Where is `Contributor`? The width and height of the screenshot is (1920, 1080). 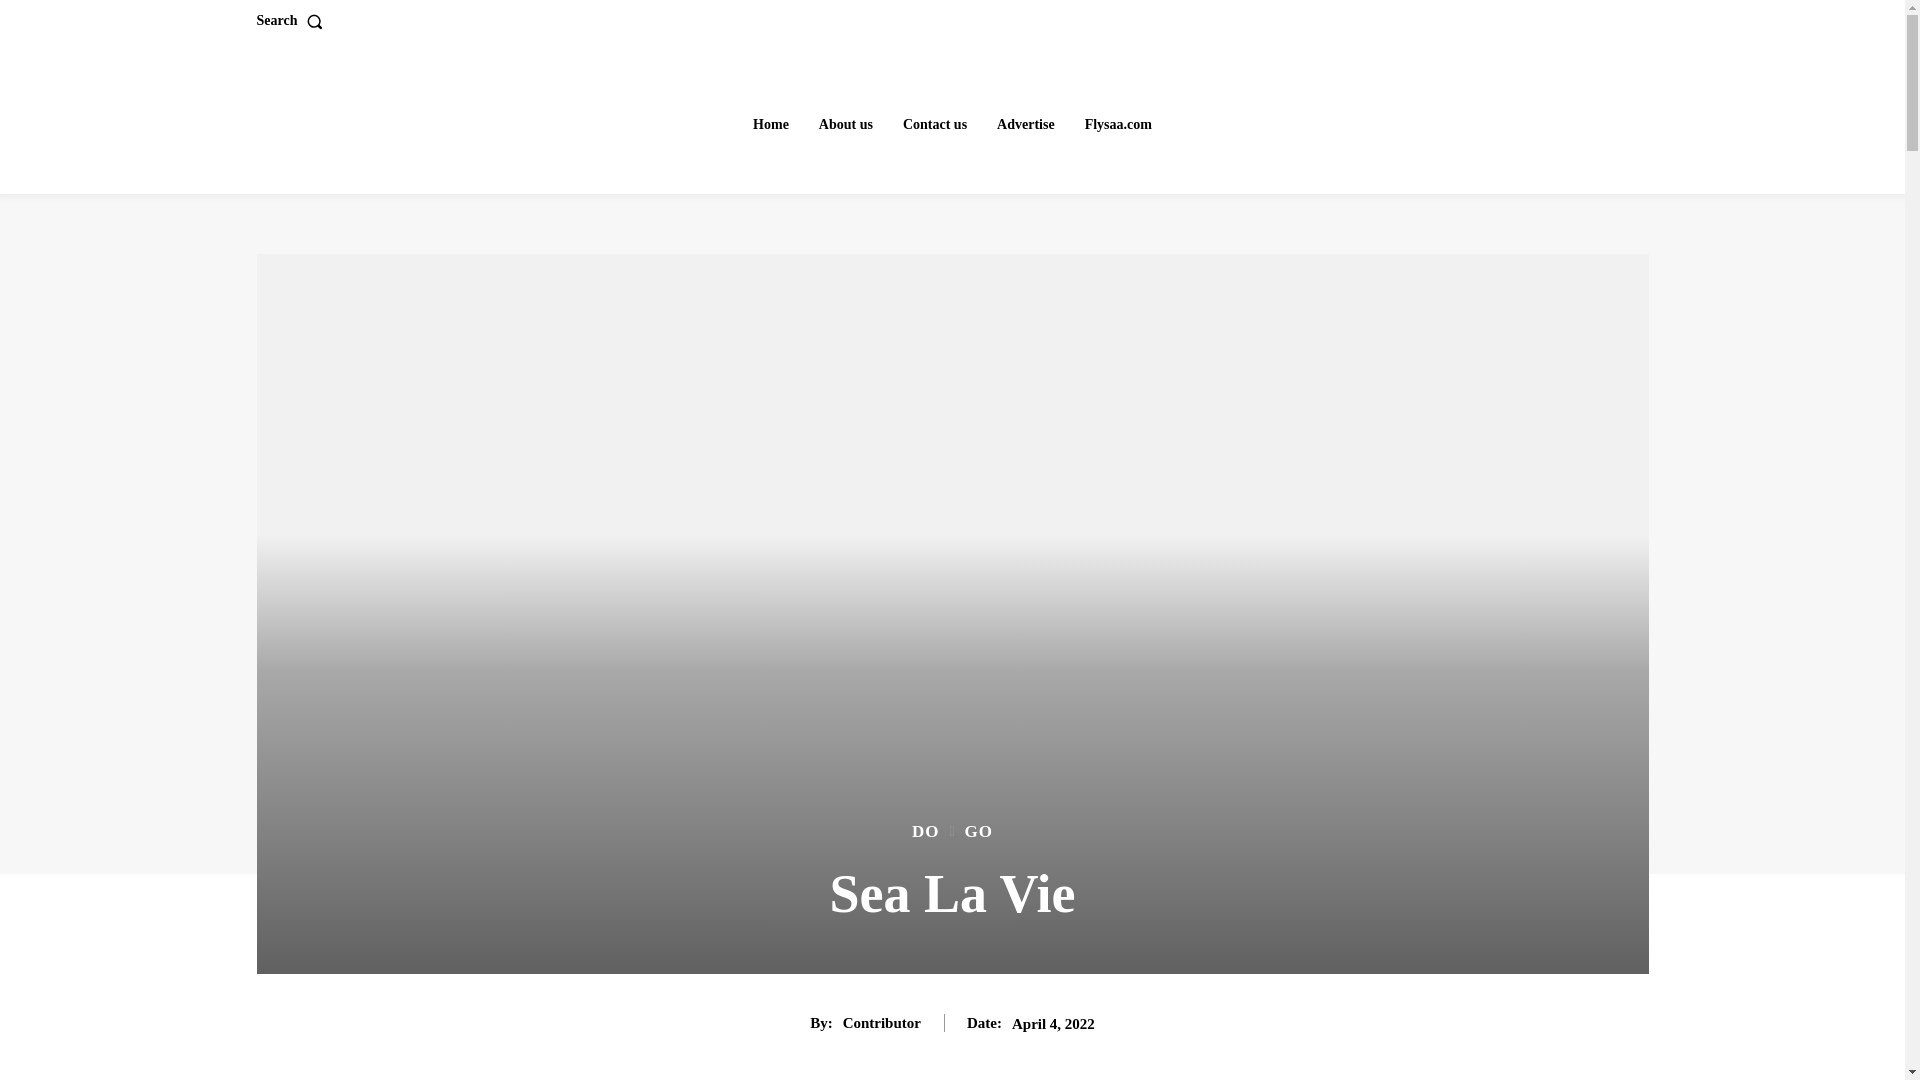
Contributor is located at coordinates (882, 1023).